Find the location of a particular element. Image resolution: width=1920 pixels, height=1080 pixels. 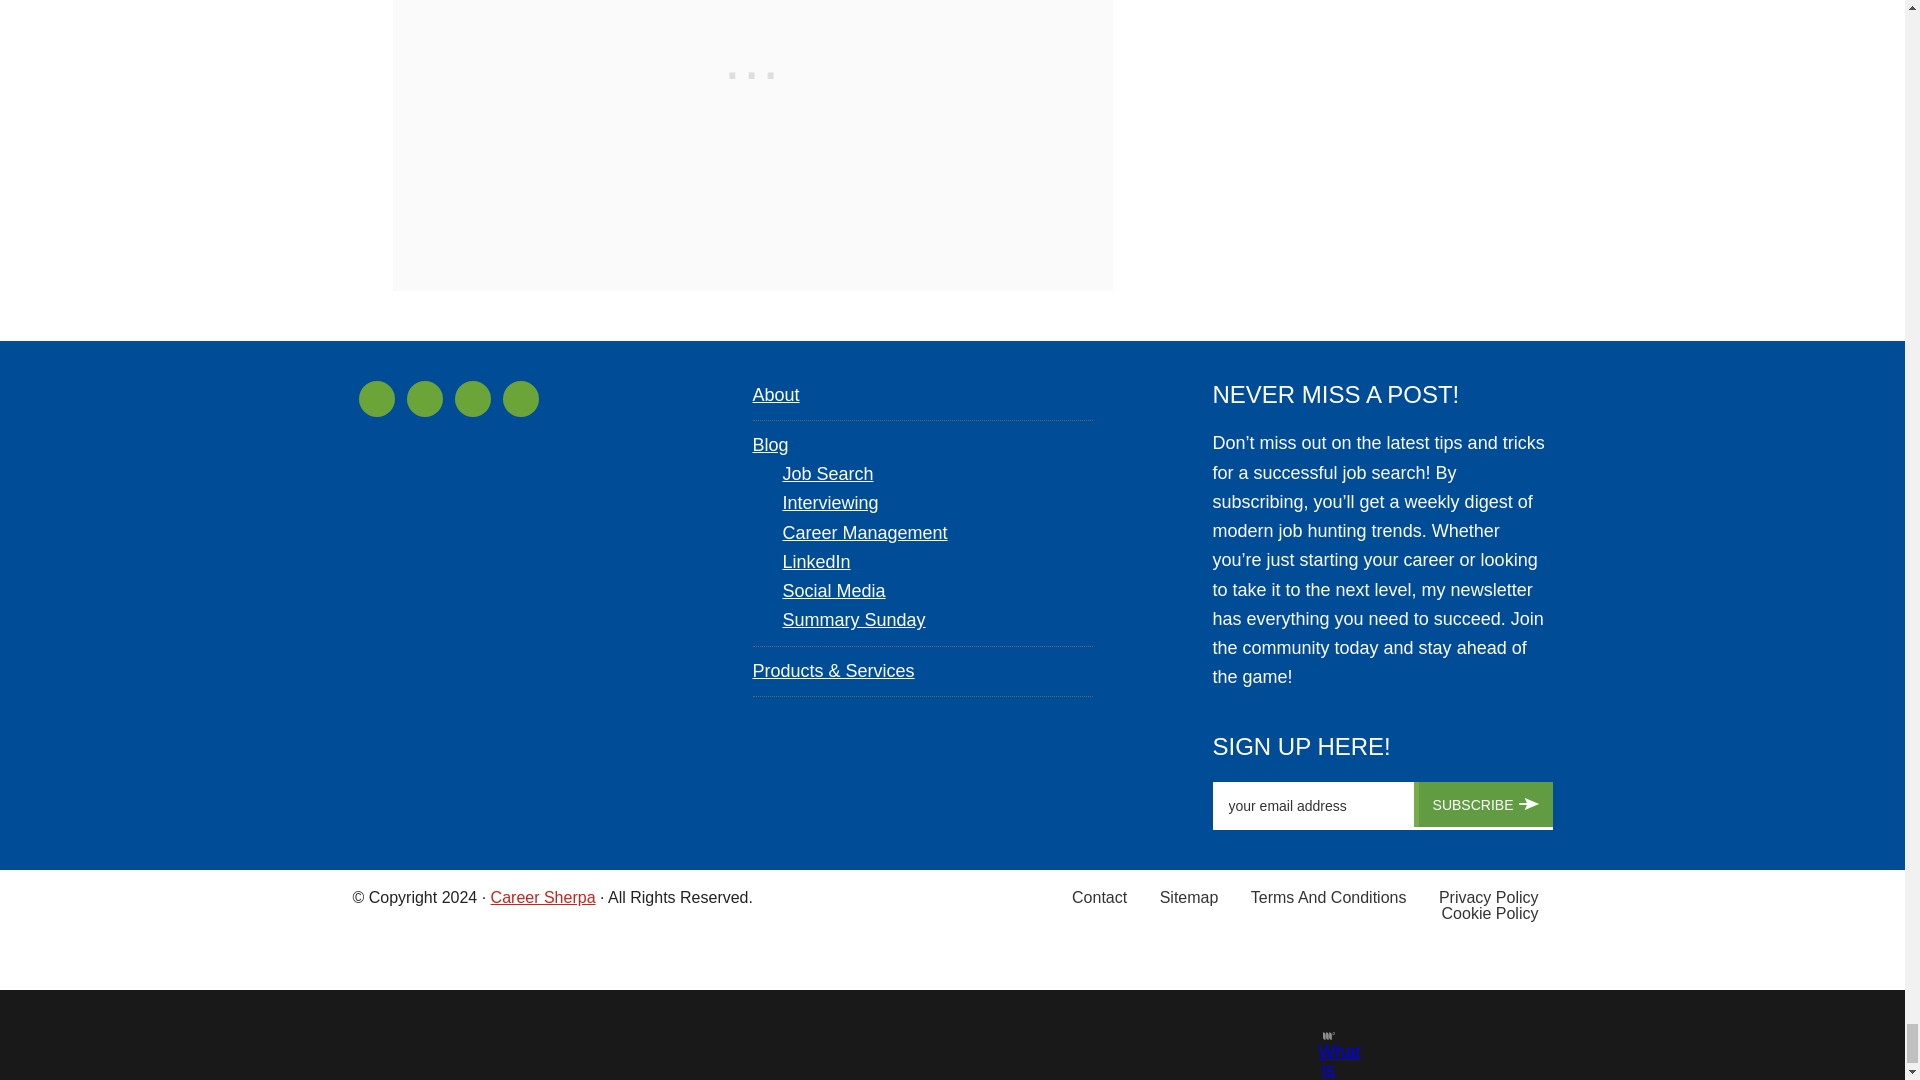

SUBSCRIBE is located at coordinates (1483, 804).